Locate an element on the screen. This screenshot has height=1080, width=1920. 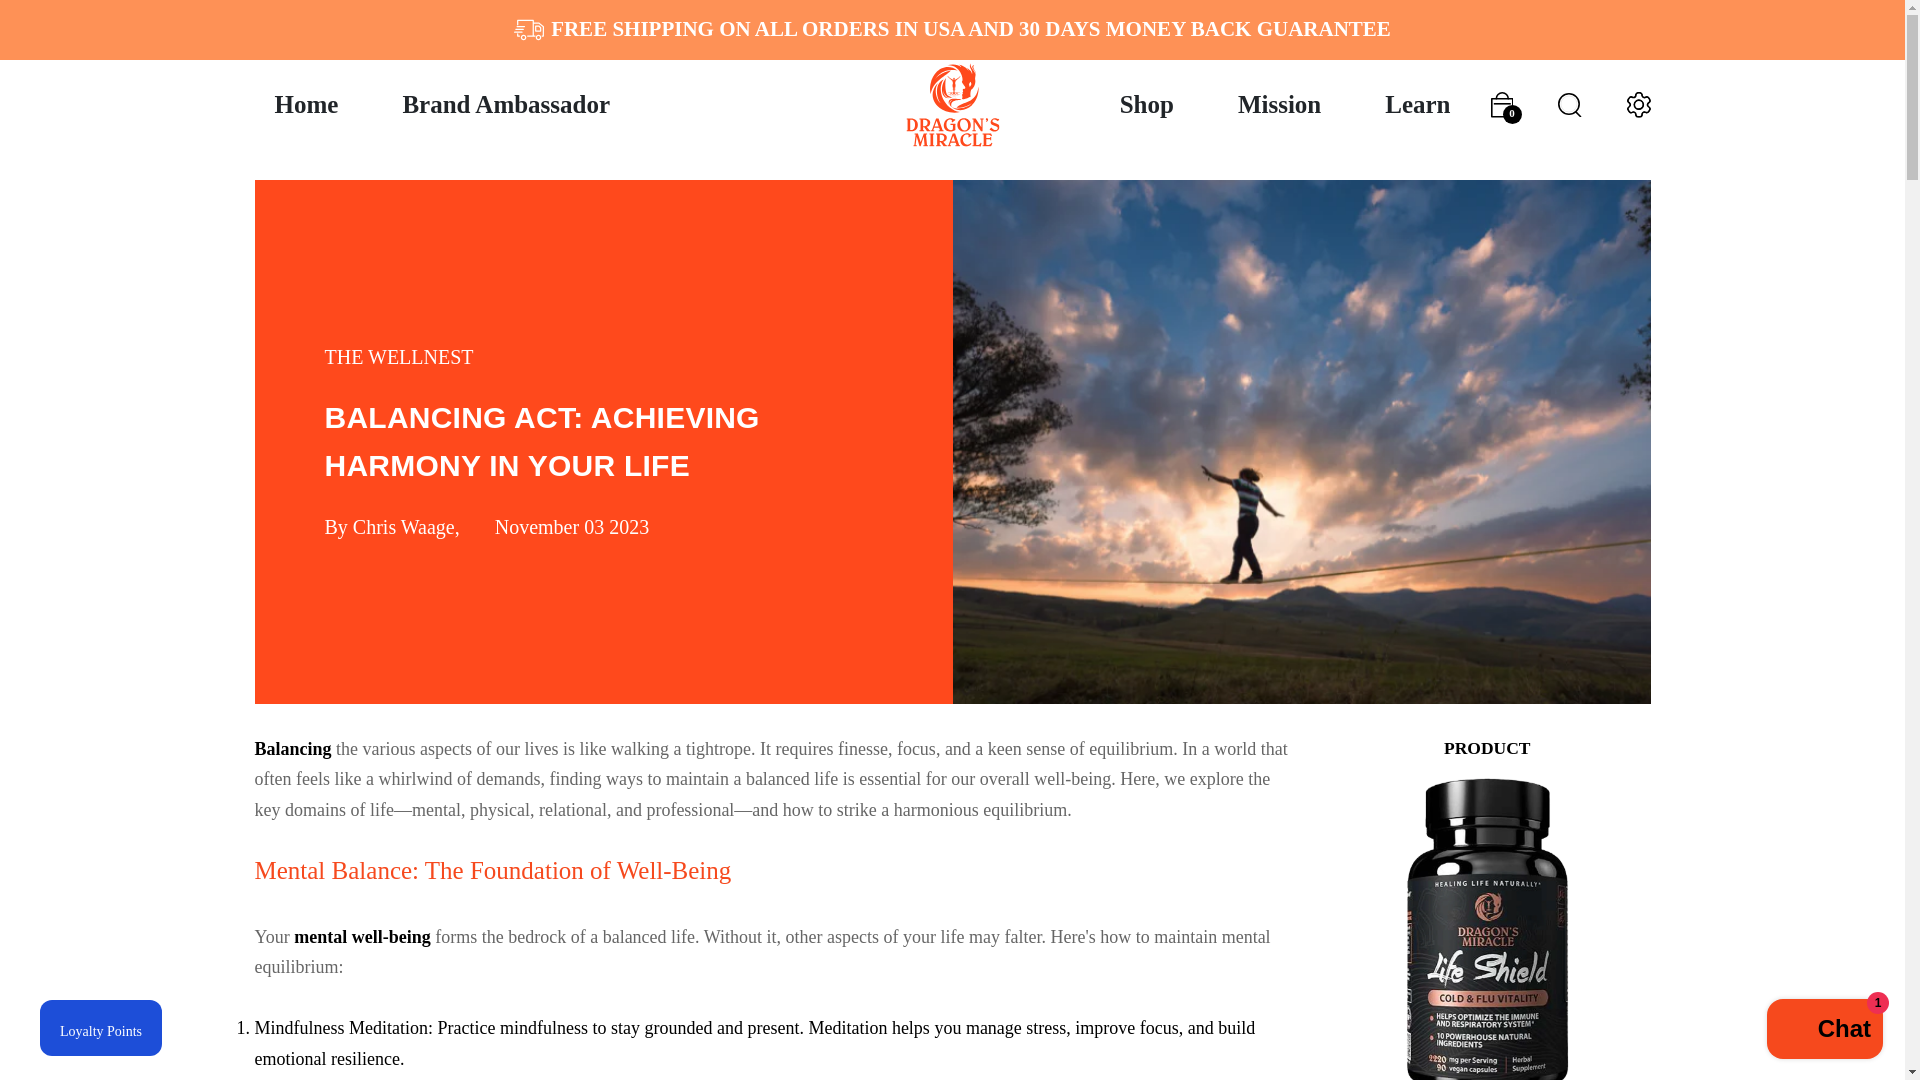
Shopify online store chat is located at coordinates (1824, 1031).